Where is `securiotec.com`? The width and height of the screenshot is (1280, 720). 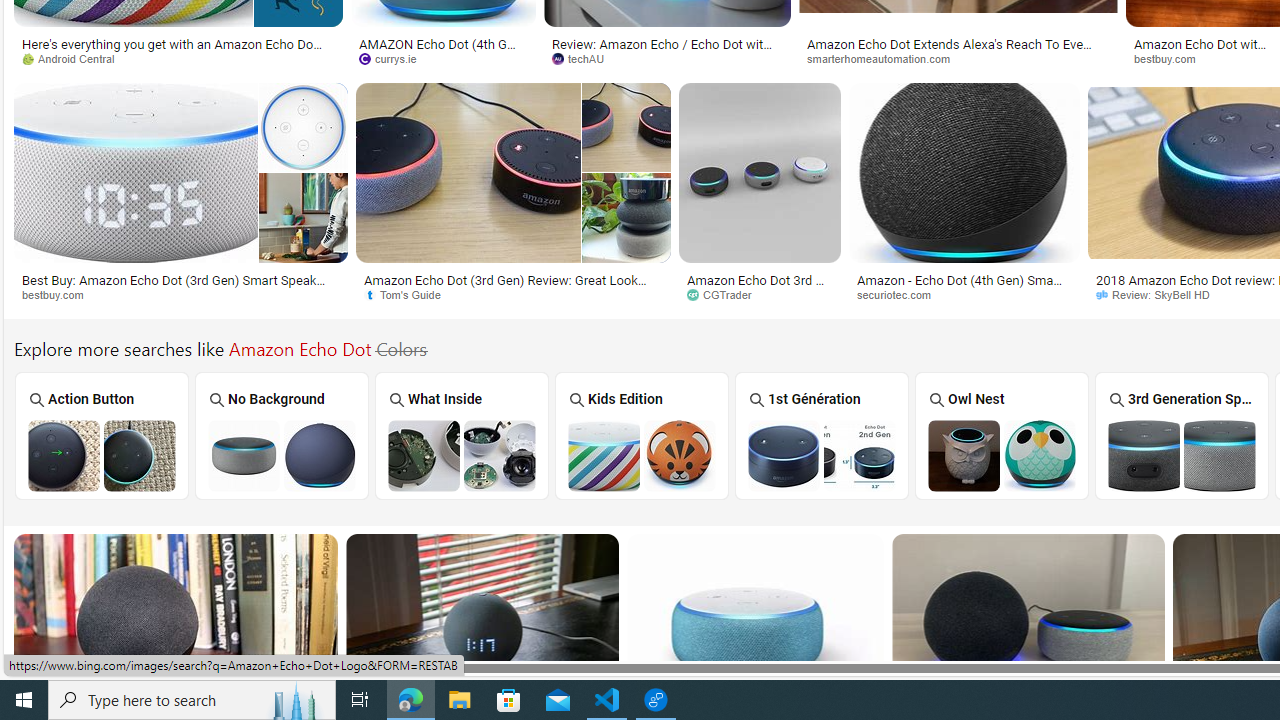
securiotec.com is located at coordinates (900, 294).